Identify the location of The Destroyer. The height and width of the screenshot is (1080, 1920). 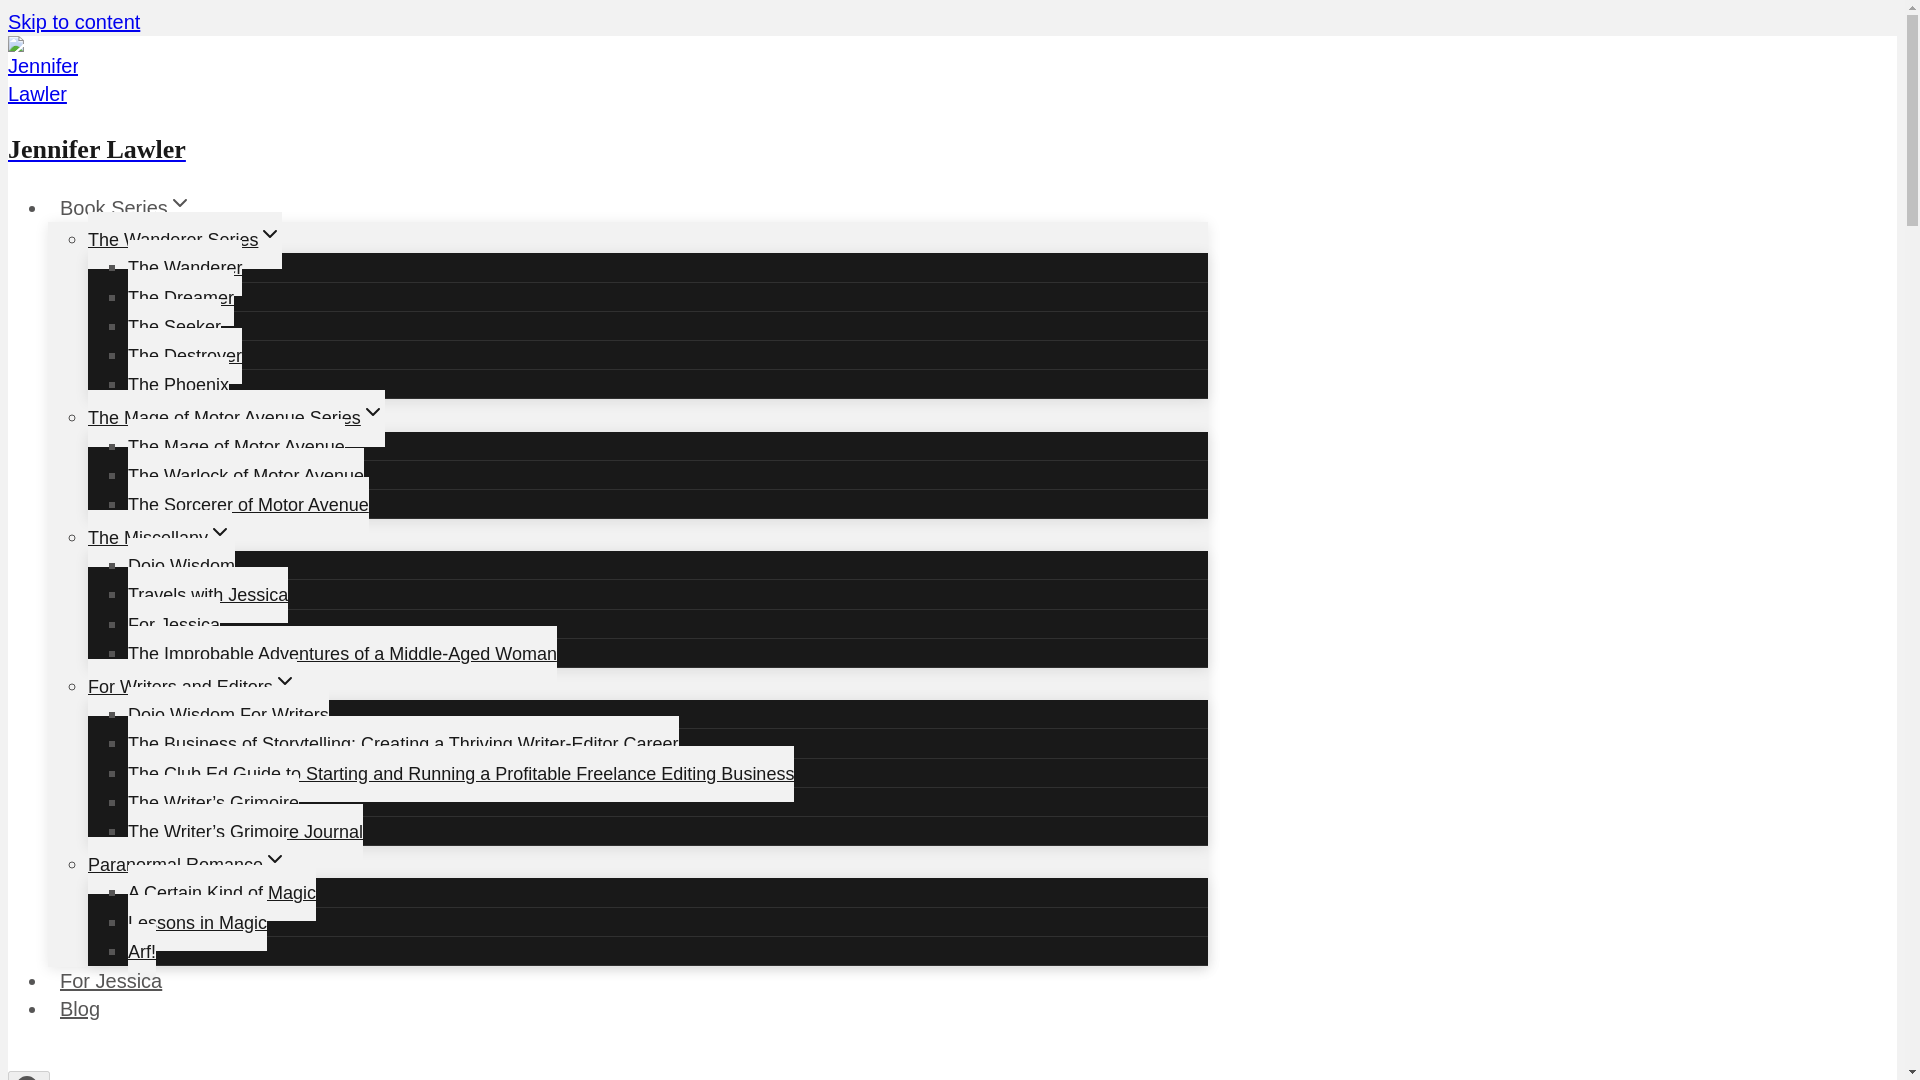
(184, 356).